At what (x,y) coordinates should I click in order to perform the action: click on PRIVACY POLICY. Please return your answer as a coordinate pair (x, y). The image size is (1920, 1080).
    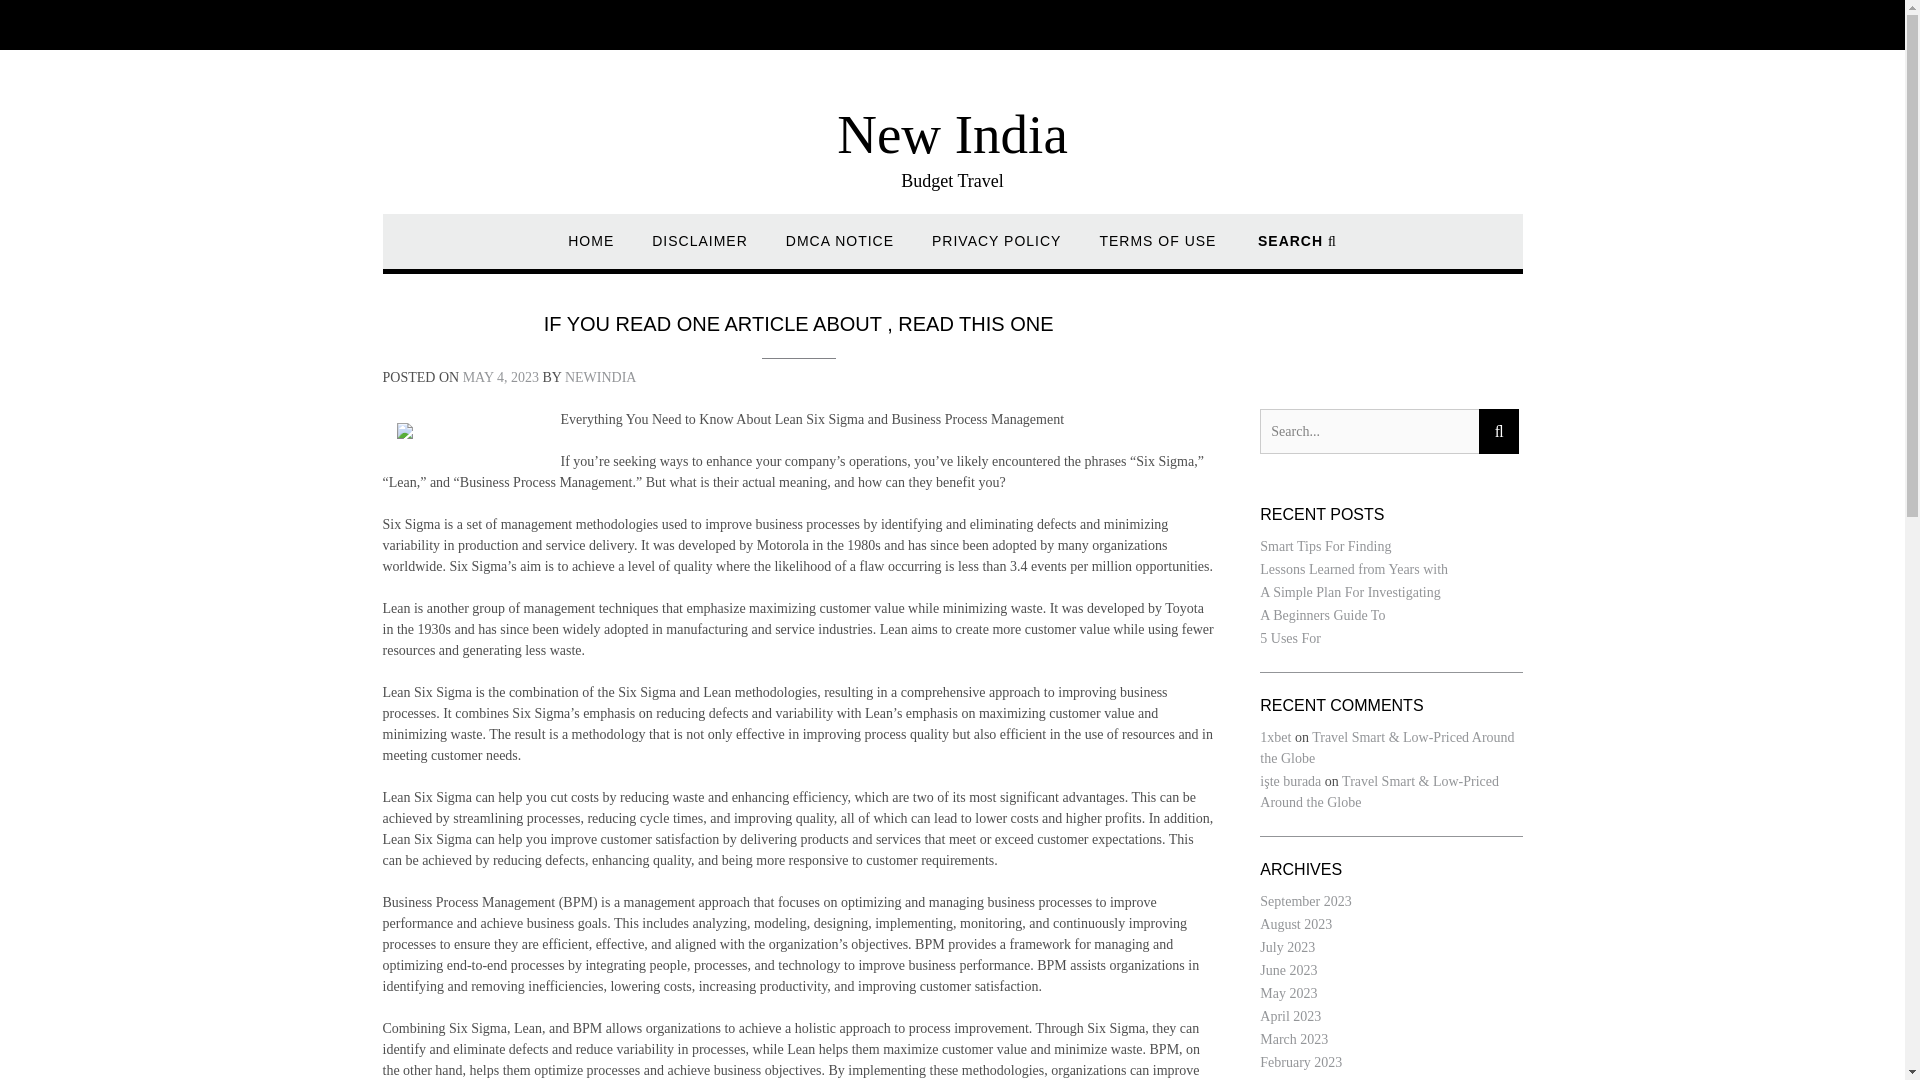
    Looking at the image, I should click on (996, 250).